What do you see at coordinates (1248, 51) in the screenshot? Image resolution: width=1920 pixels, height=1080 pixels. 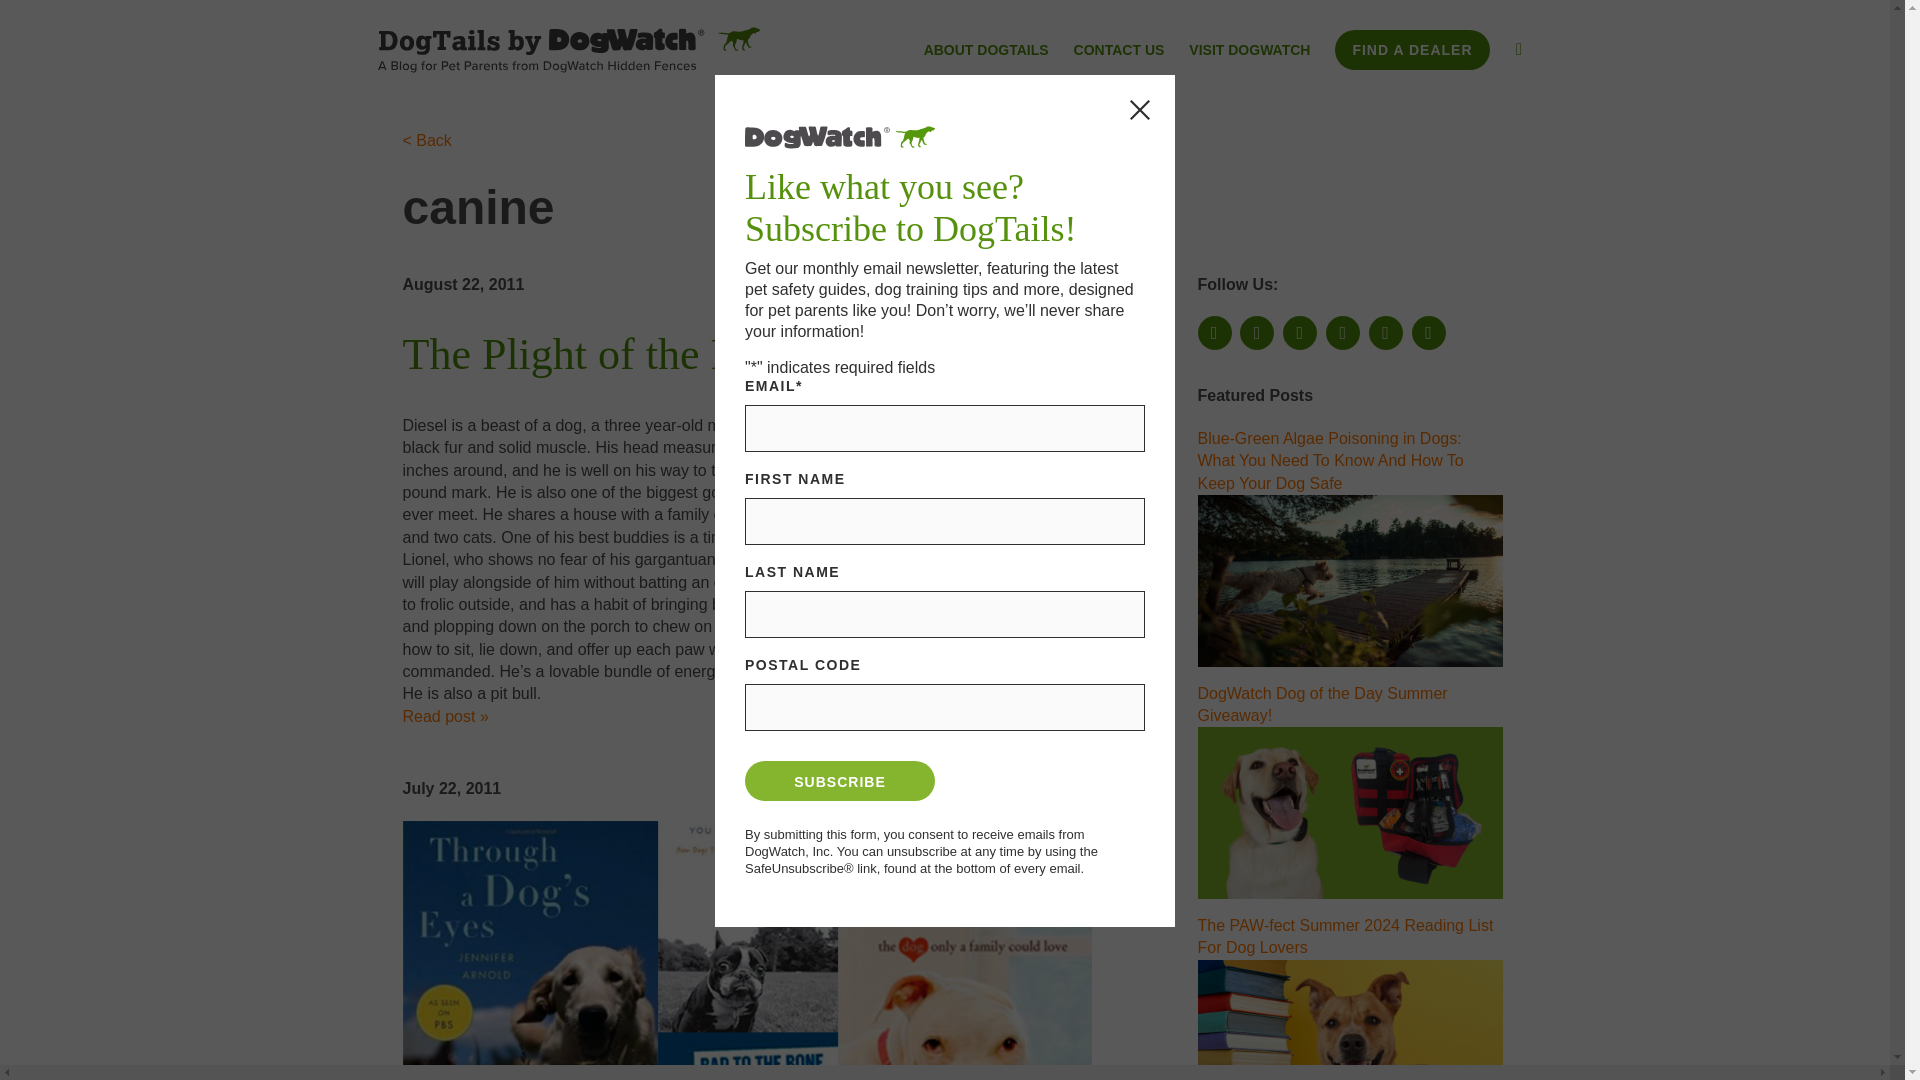 I see `Visit DogWatch` at bounding box center [1248, 51].